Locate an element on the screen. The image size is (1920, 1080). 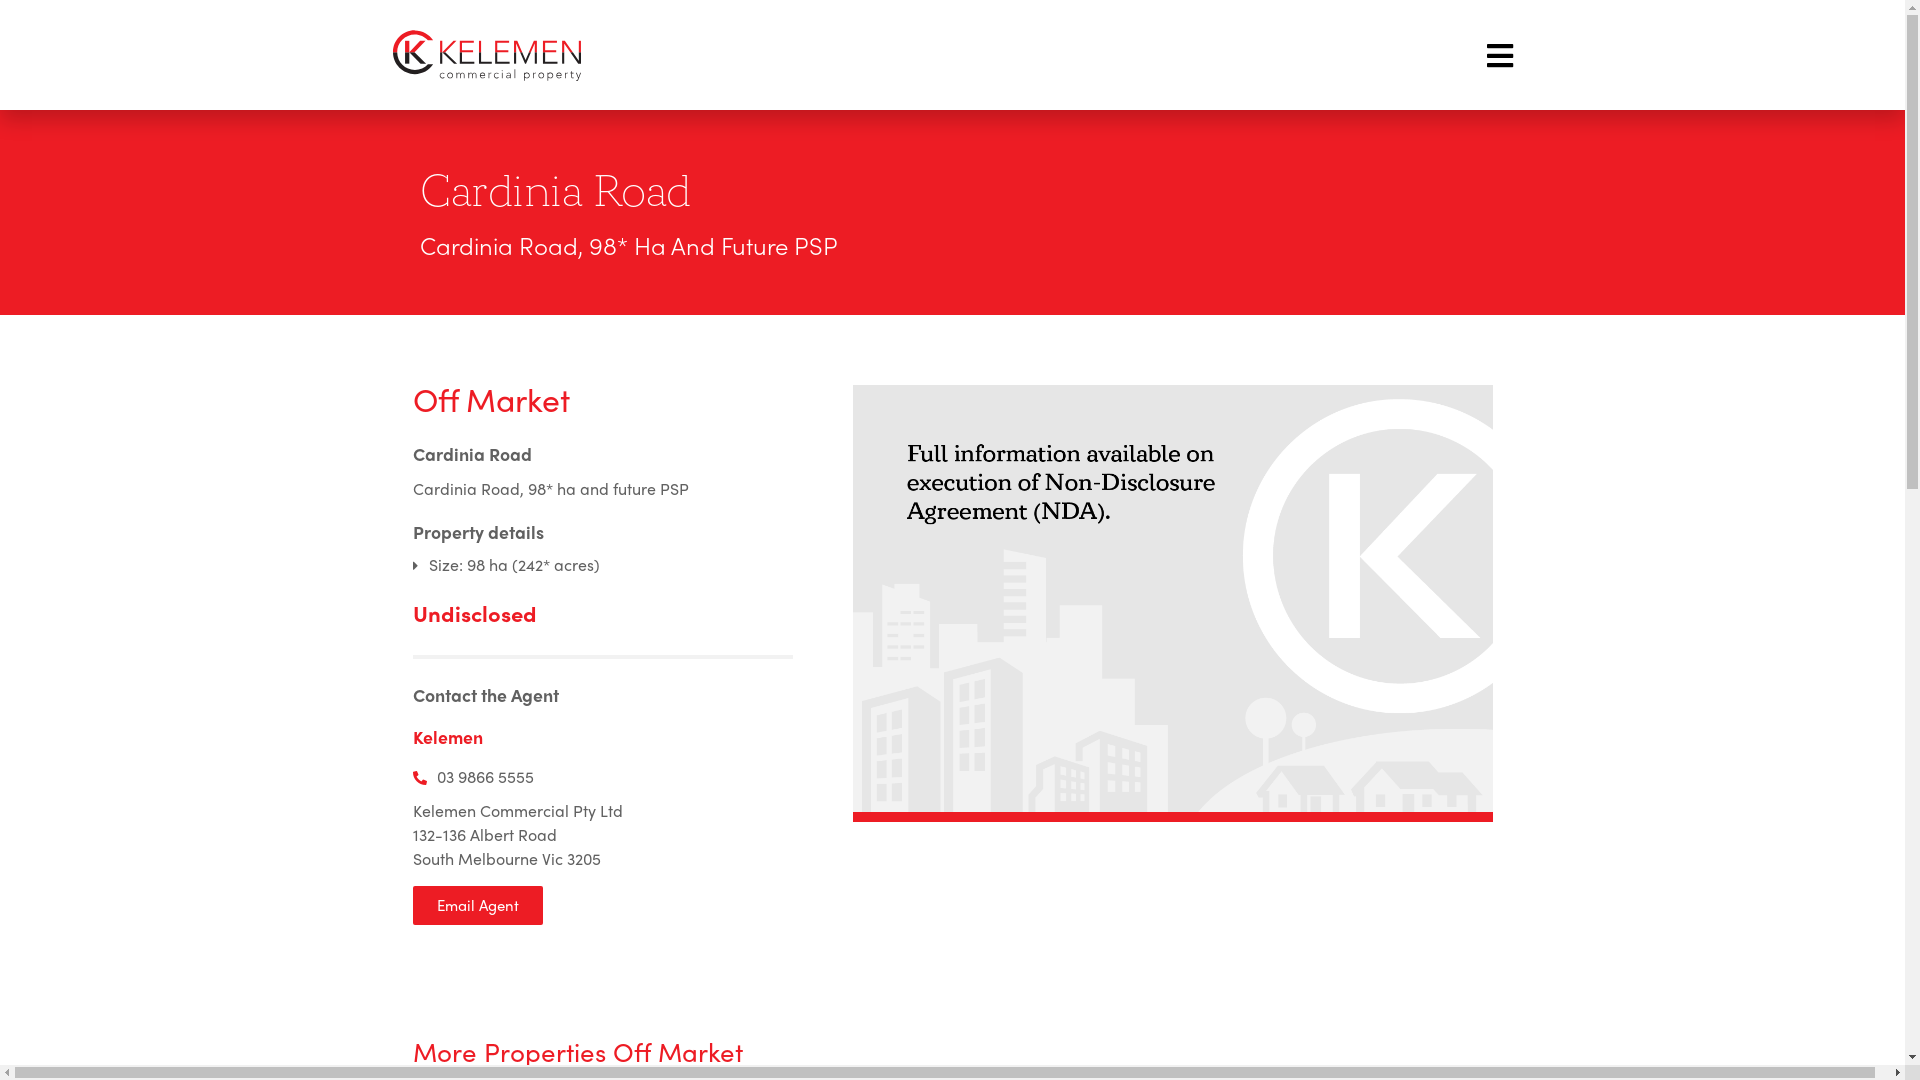
Sign Up is located at coordinates (807, 750).